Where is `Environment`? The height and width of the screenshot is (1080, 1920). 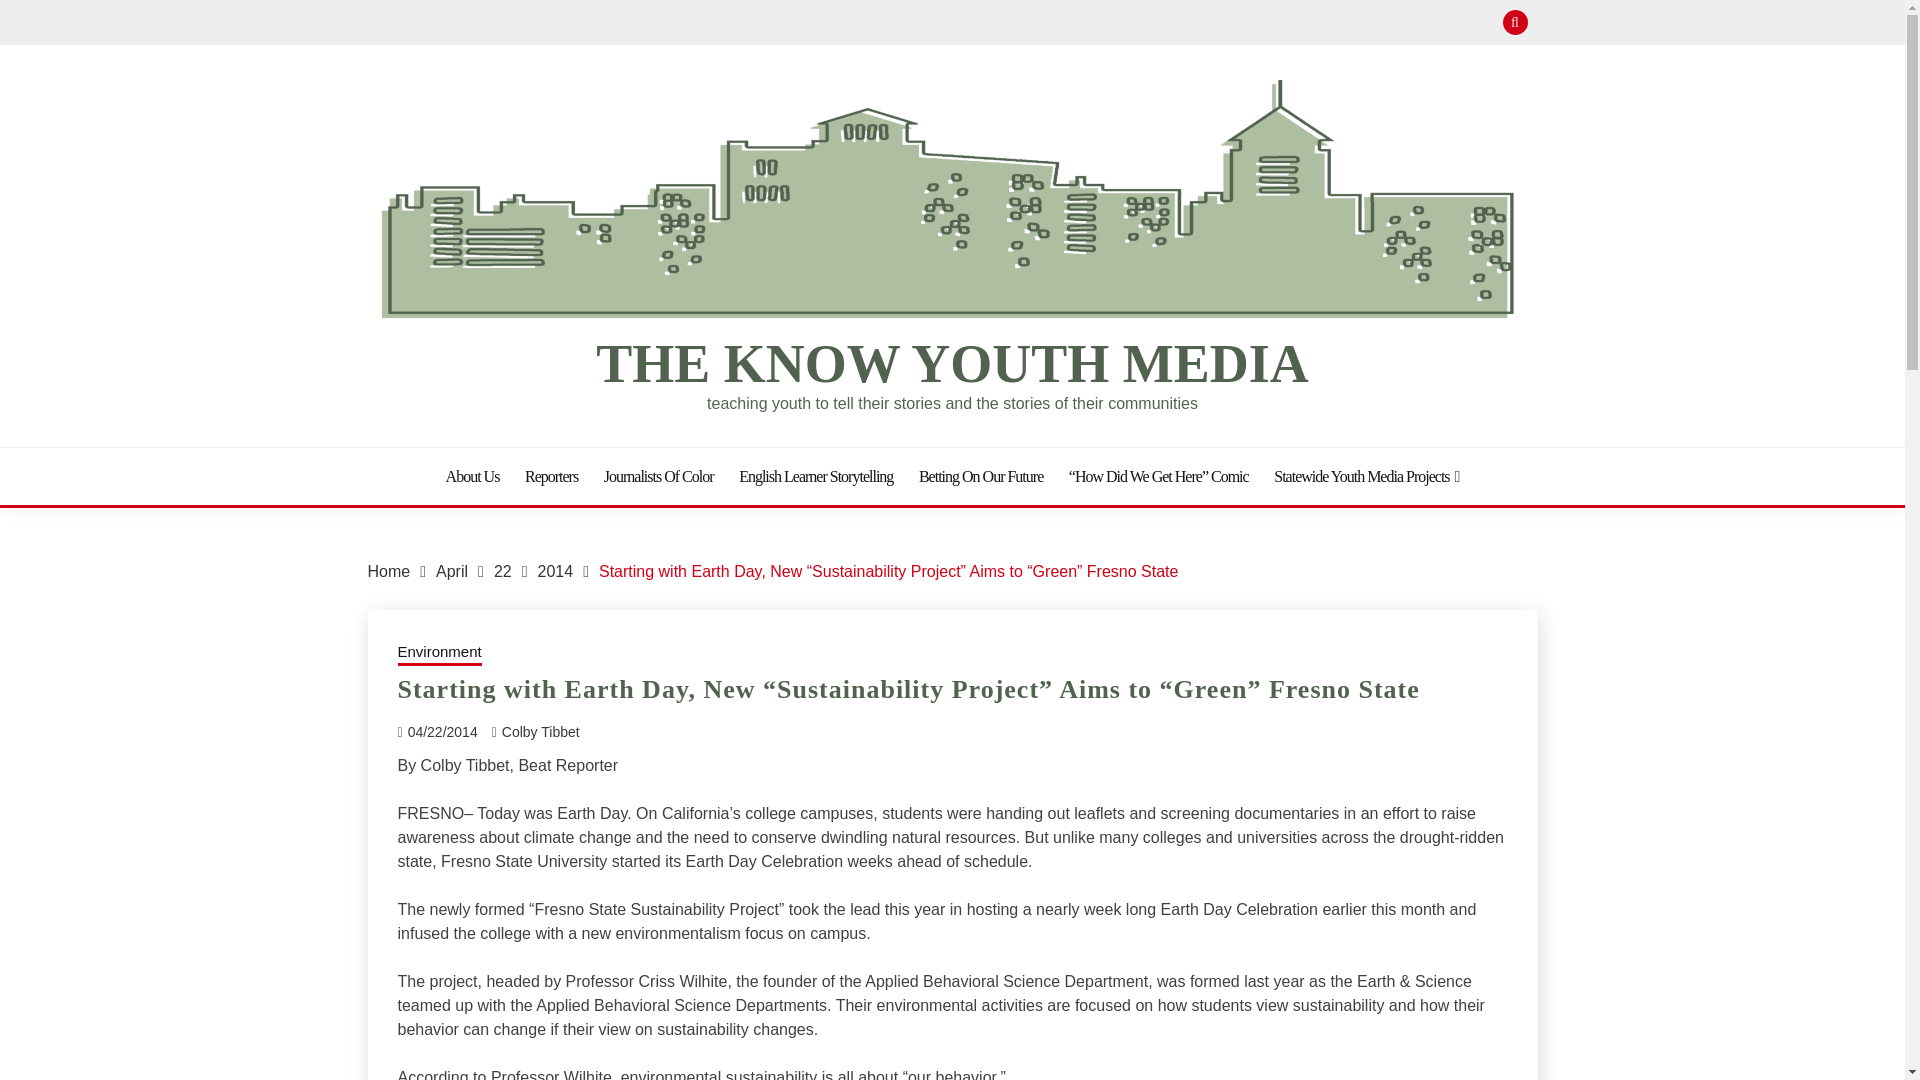
Environment is located at coordinates (439, 654).